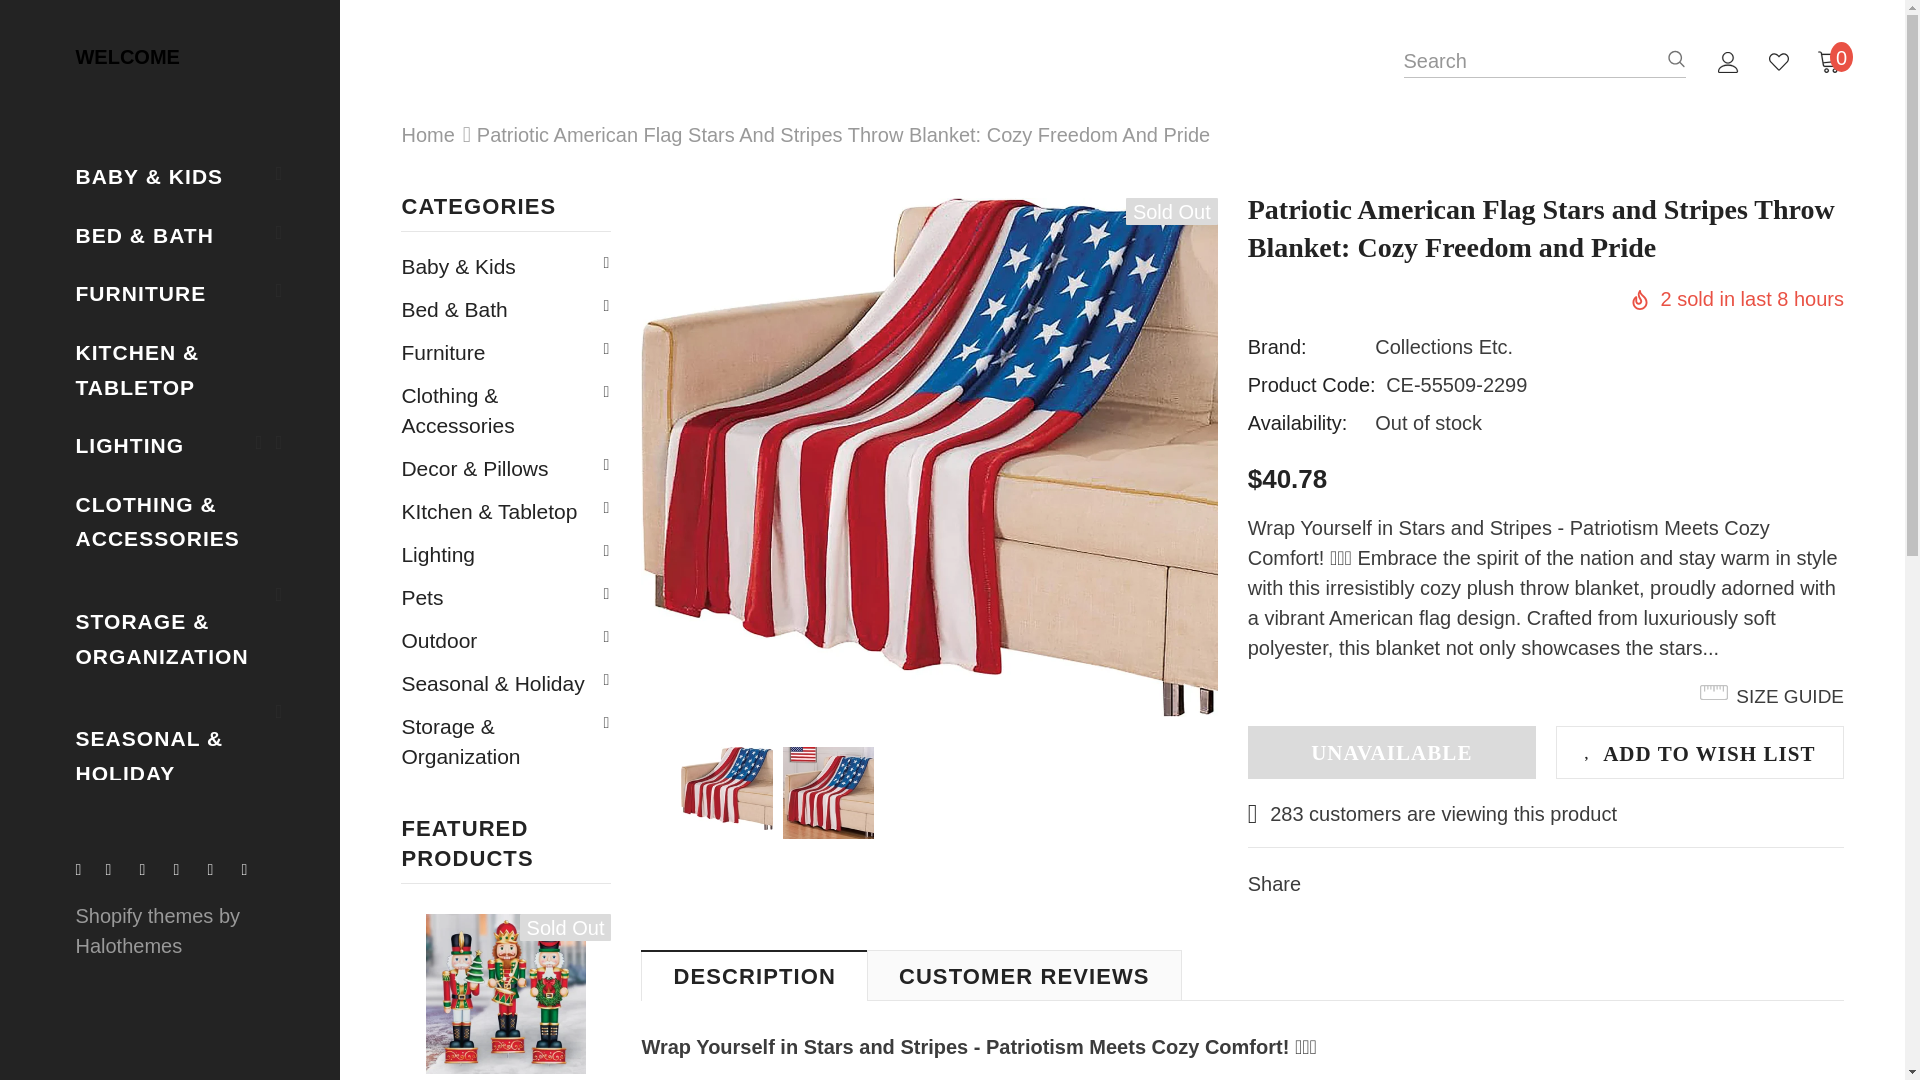 The image size is (1920, 1080). I want to click on Instagram, so click(184, 870).